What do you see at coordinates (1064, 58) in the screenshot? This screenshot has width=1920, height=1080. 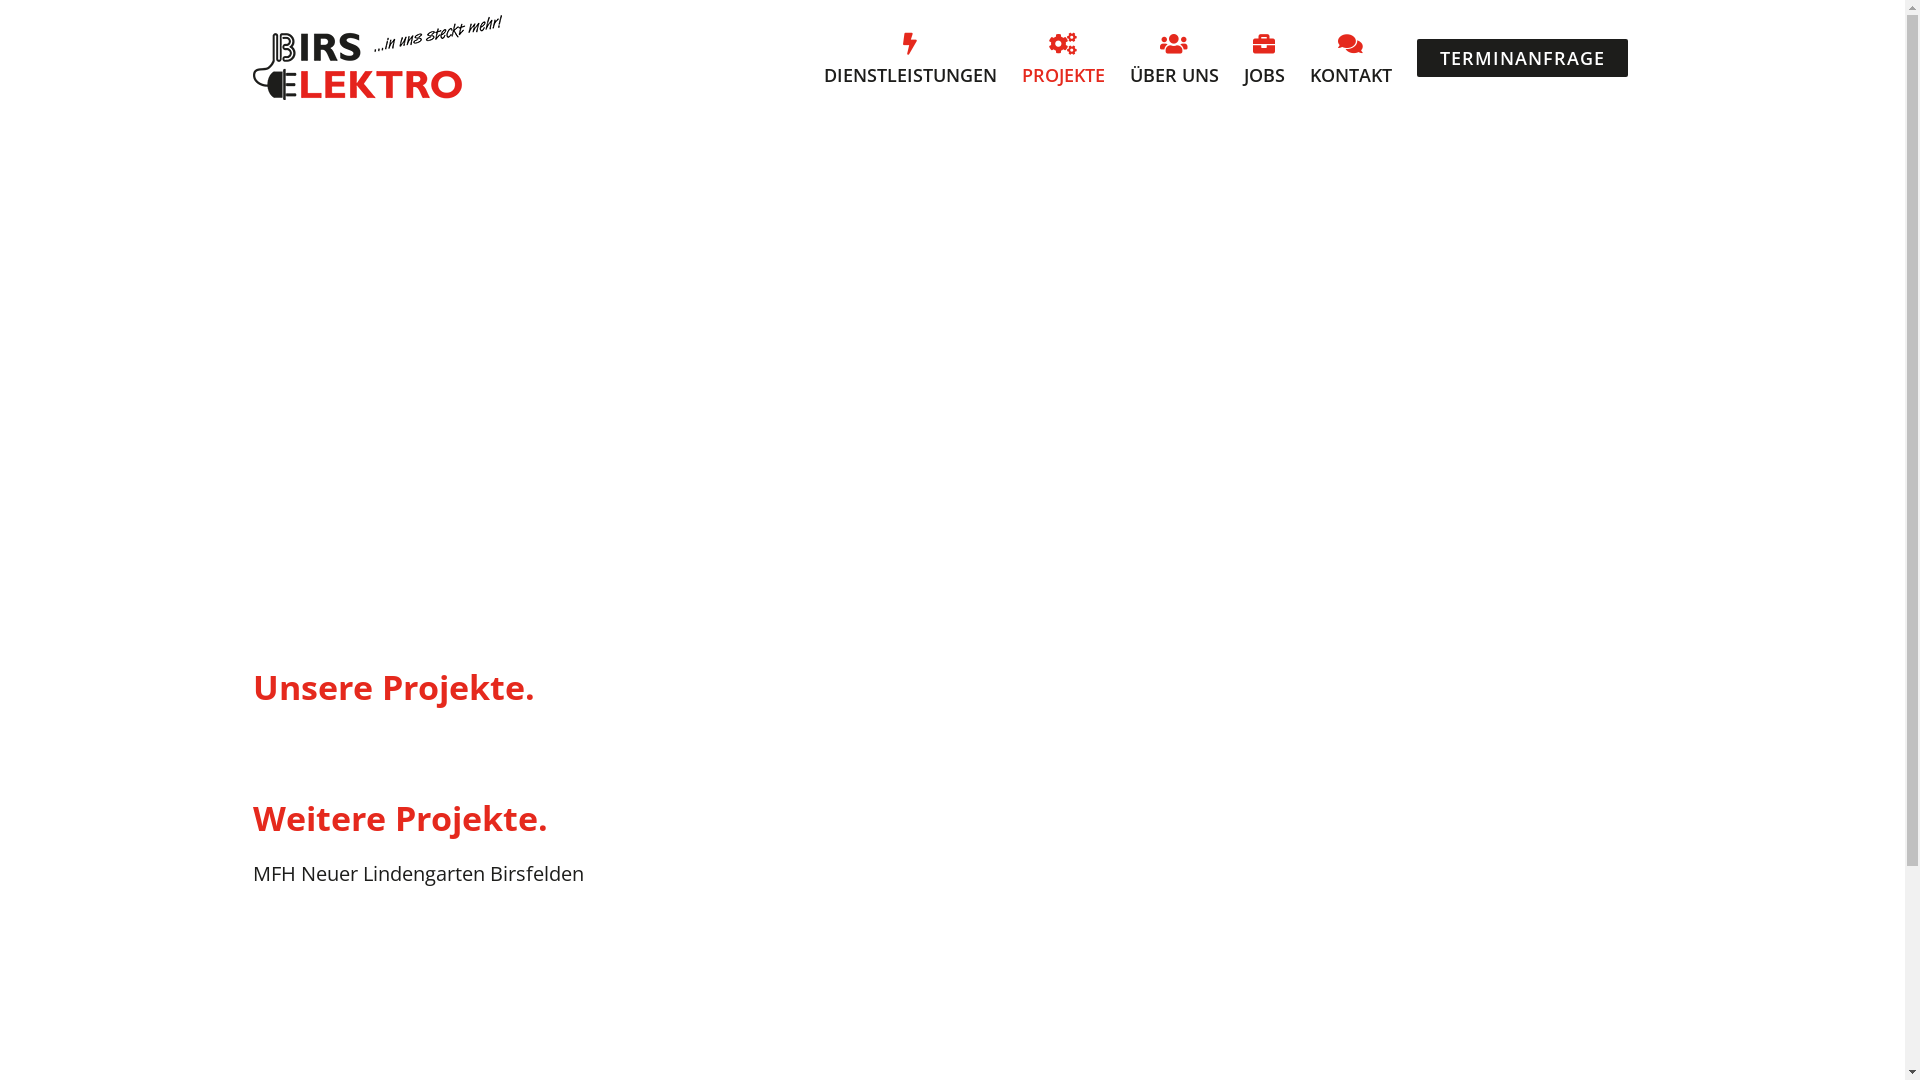 I see `PROJEKTE` at bounding box center [1064, 58].